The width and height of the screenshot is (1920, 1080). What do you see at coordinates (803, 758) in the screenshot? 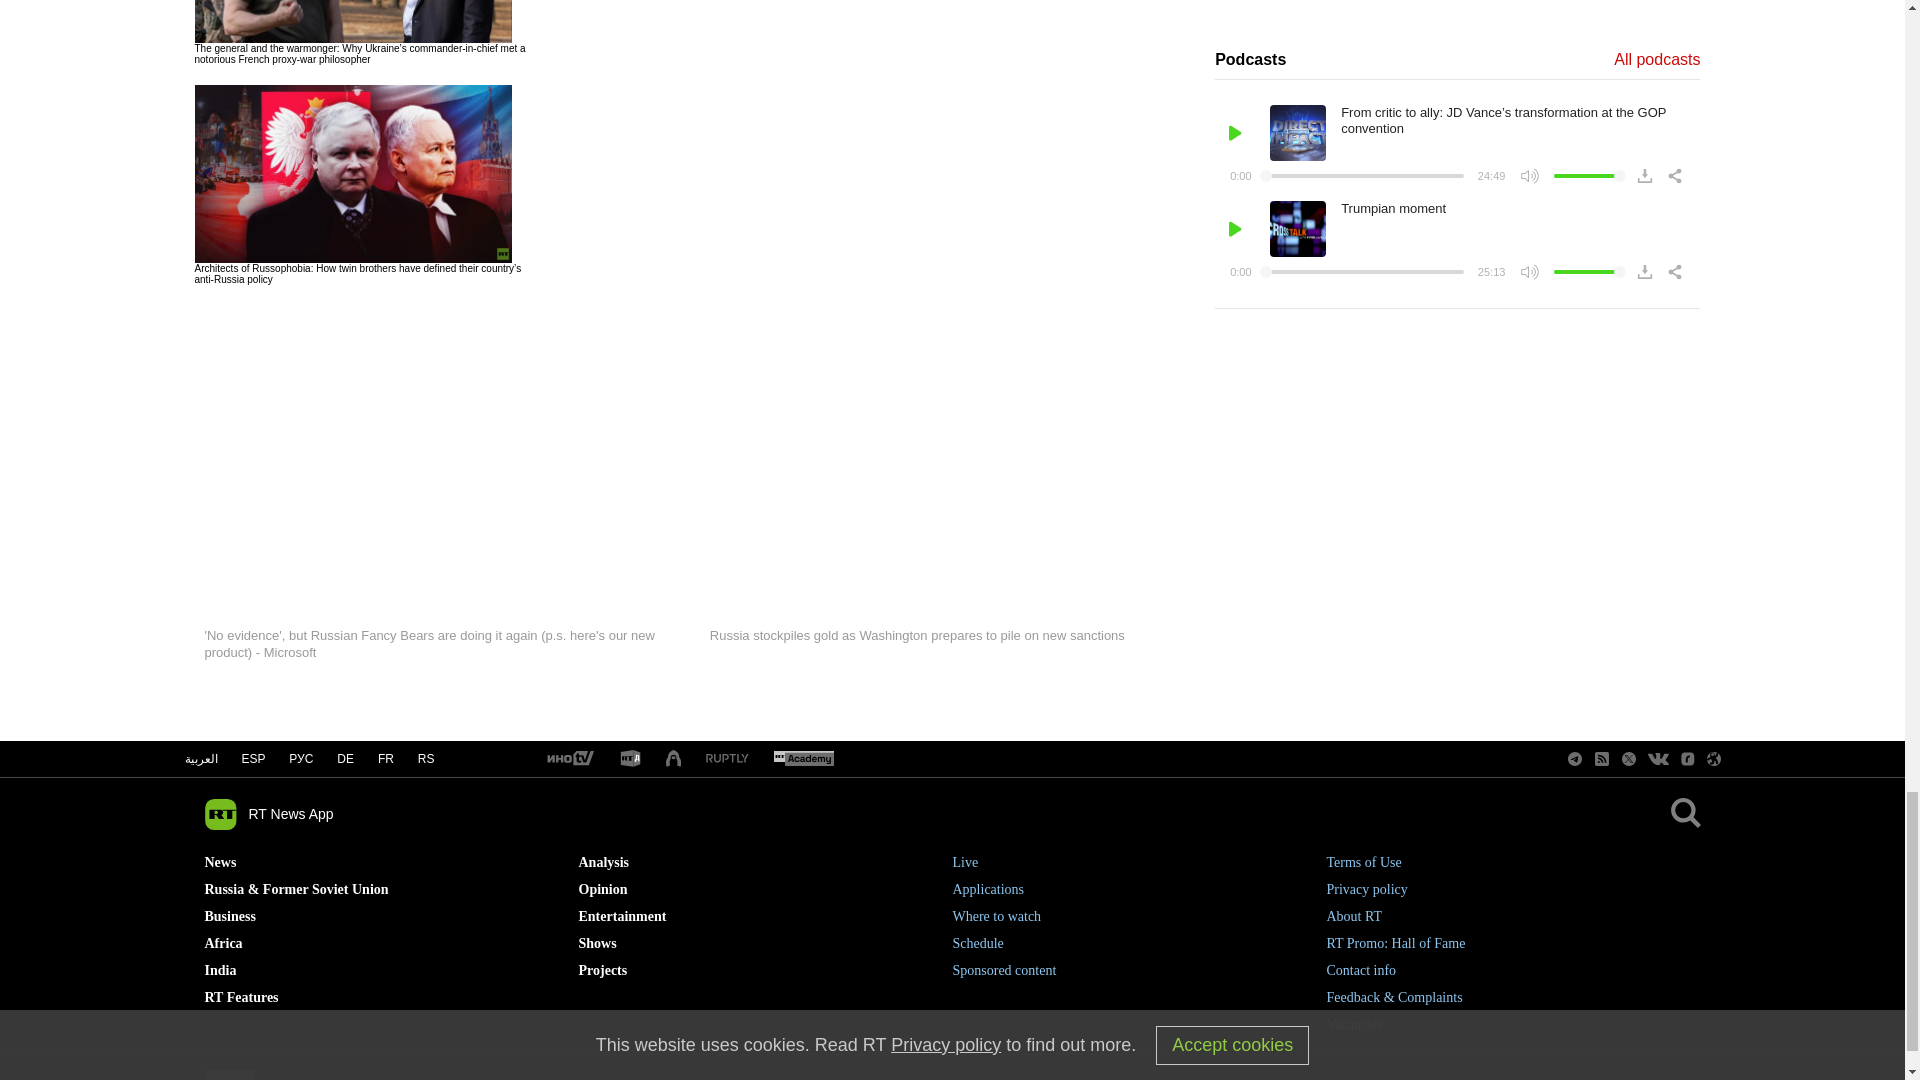
I see `RT ` at bounding box center [803, 758].